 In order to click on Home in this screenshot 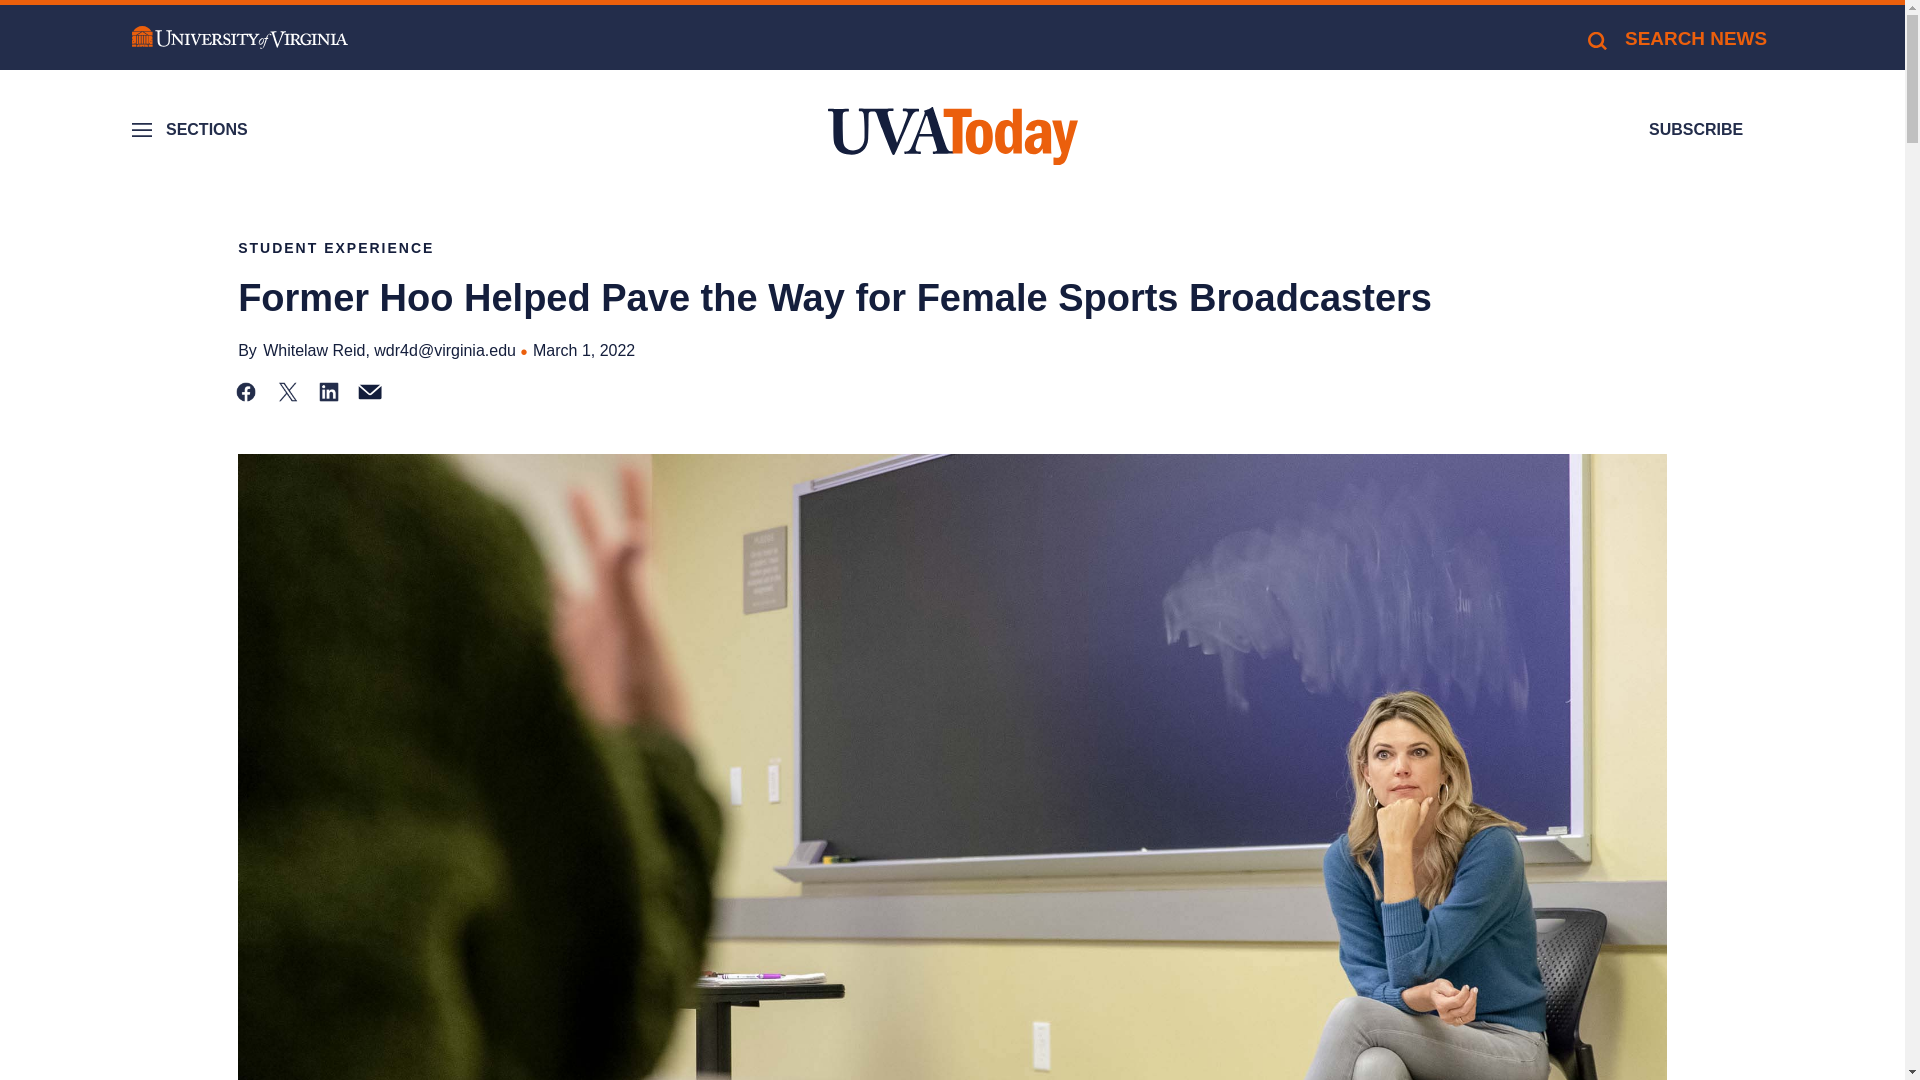, I will do `click(952, 136)`.